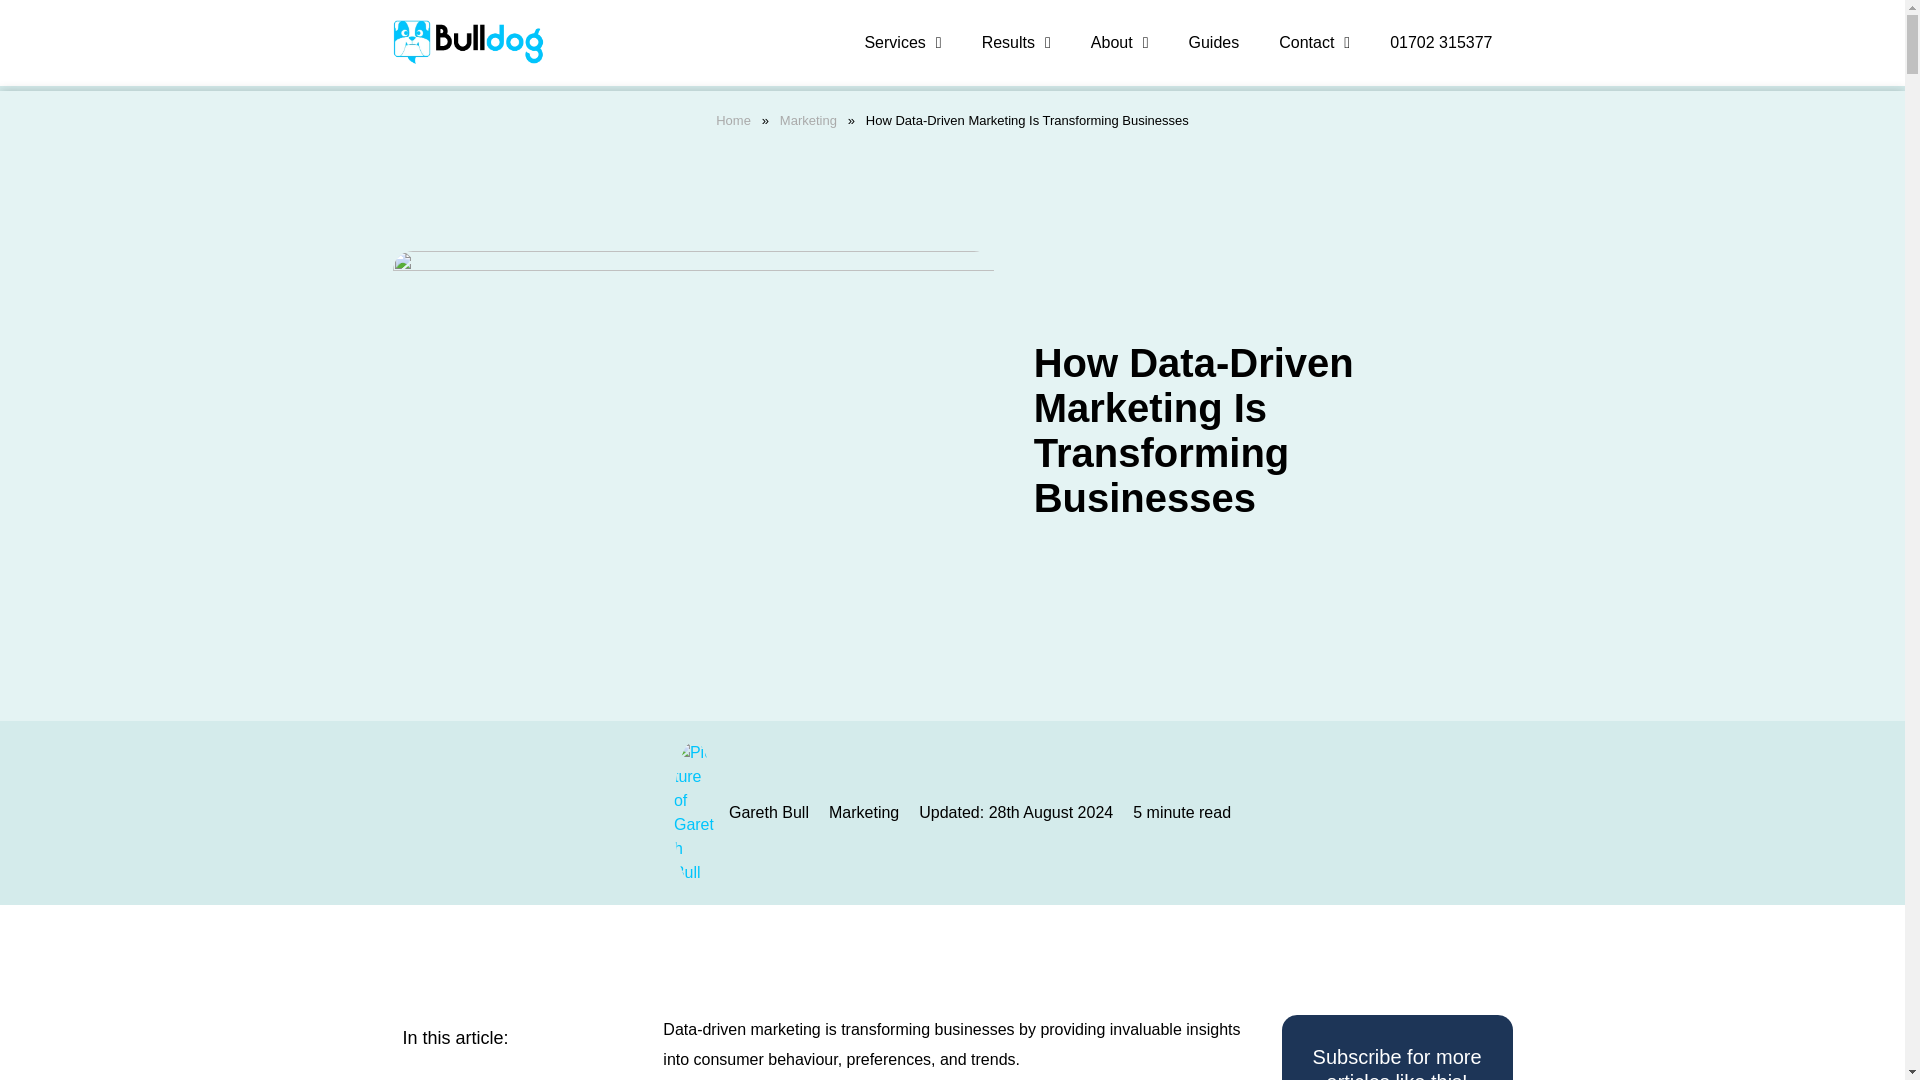  Describe the element at coordinates (902, 42) in the screenshot. I see `Services` at that location.